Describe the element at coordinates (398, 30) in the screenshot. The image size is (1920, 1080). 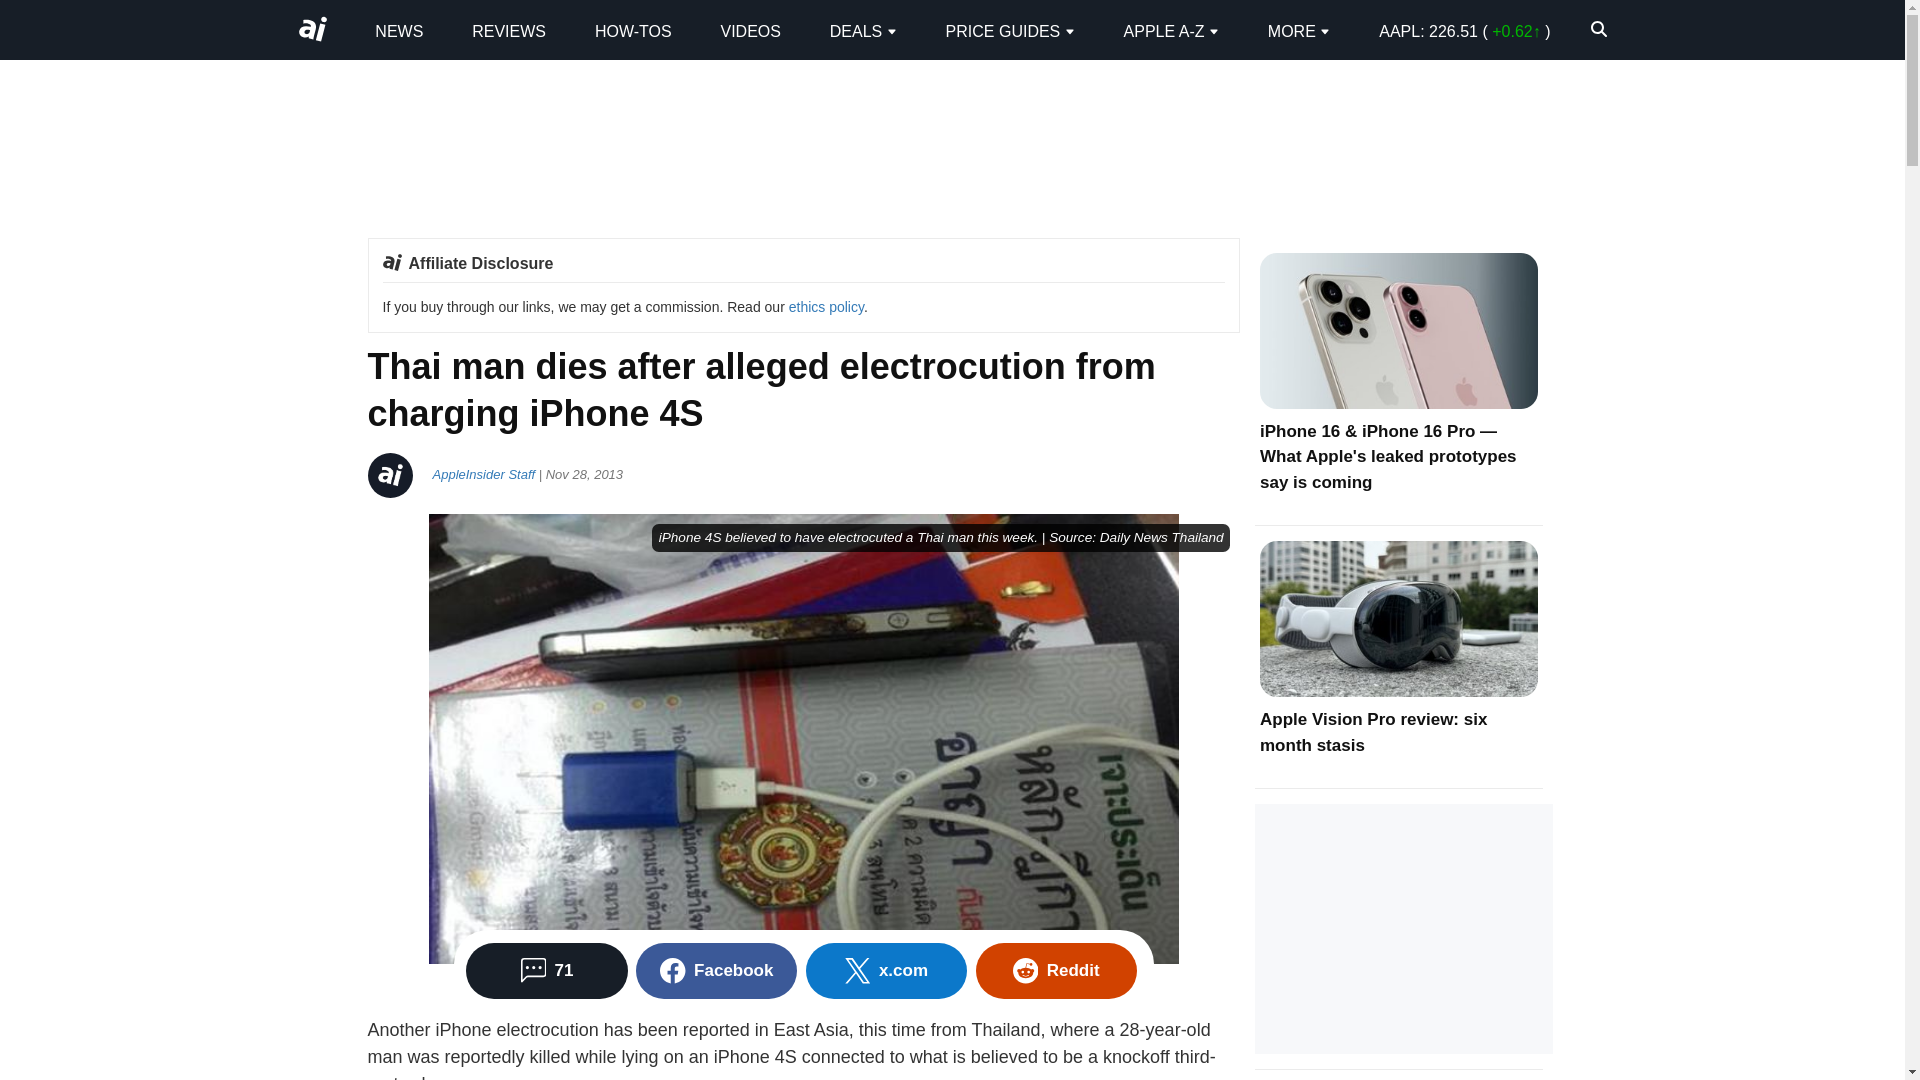
I see `News` at that location.